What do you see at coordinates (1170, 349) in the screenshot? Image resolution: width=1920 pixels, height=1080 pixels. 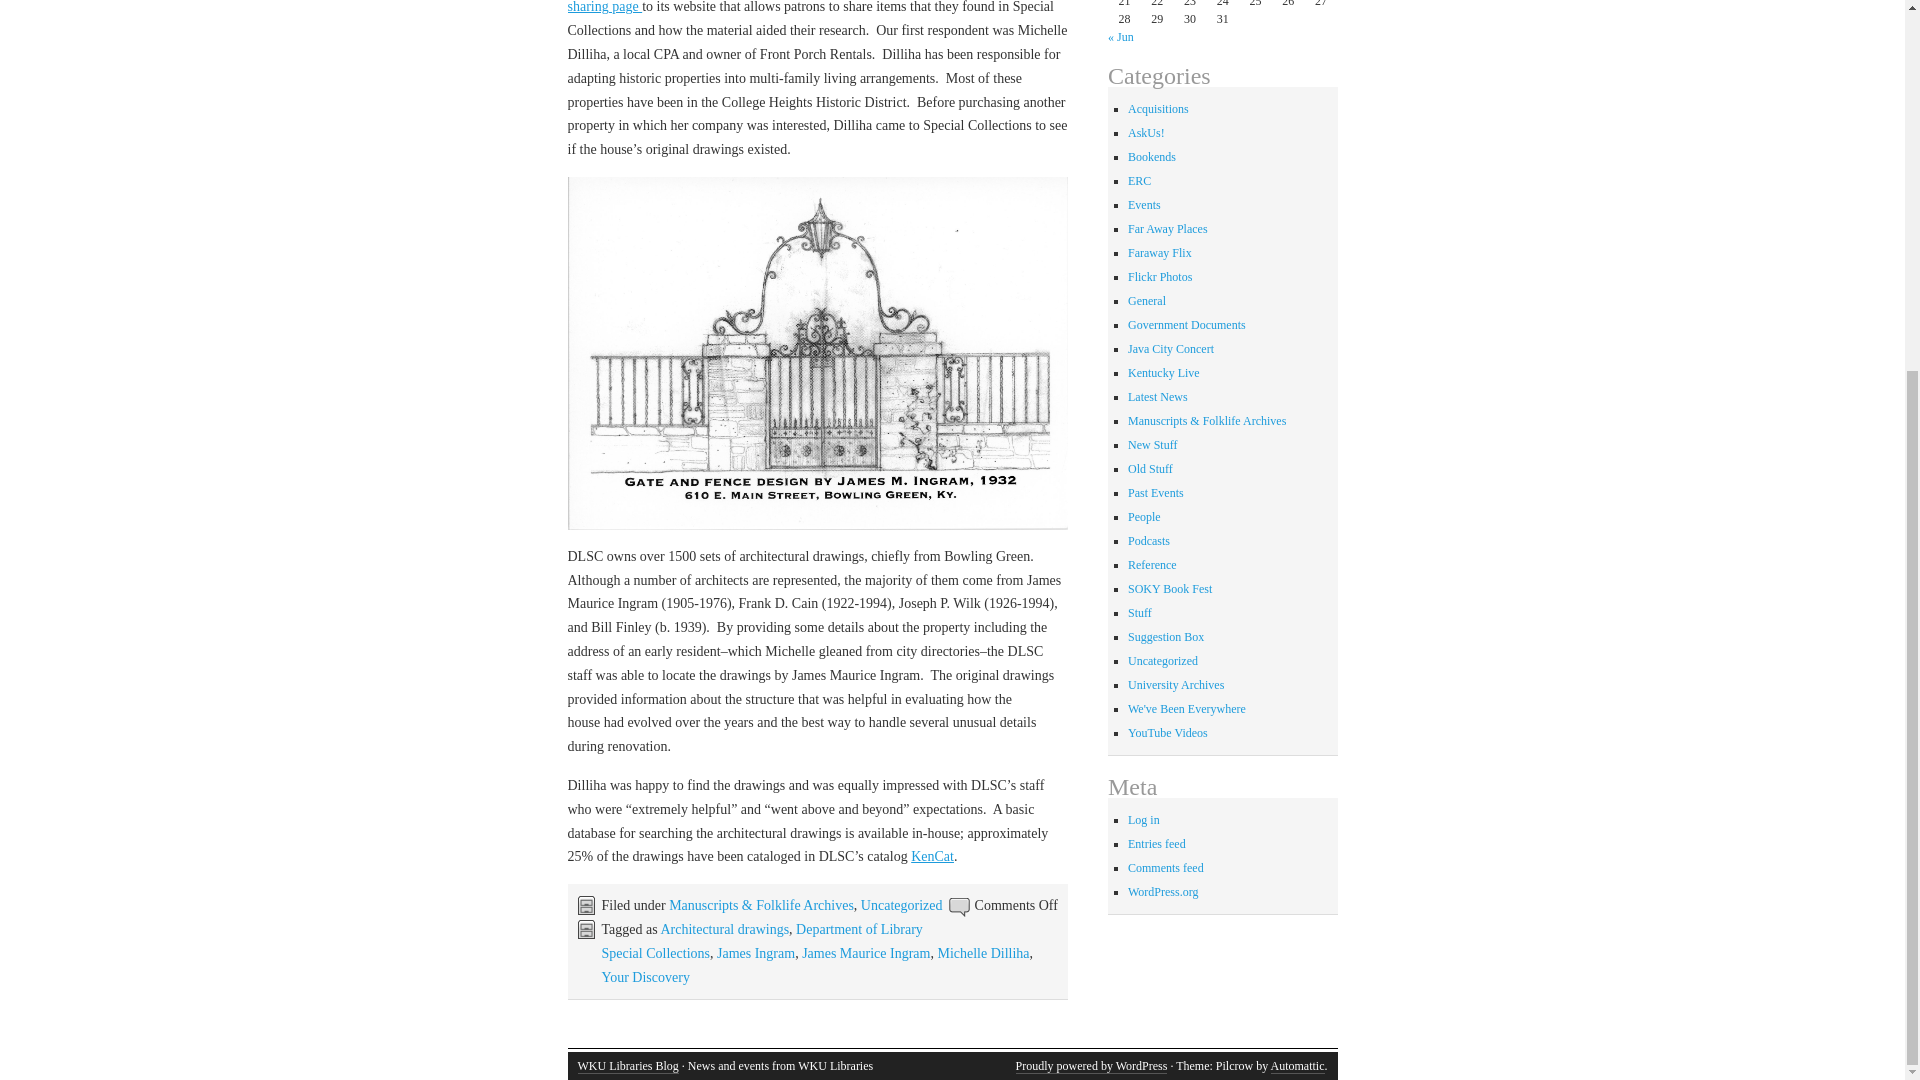 I see `Java City Concert` at bounding box center [1170, 349].